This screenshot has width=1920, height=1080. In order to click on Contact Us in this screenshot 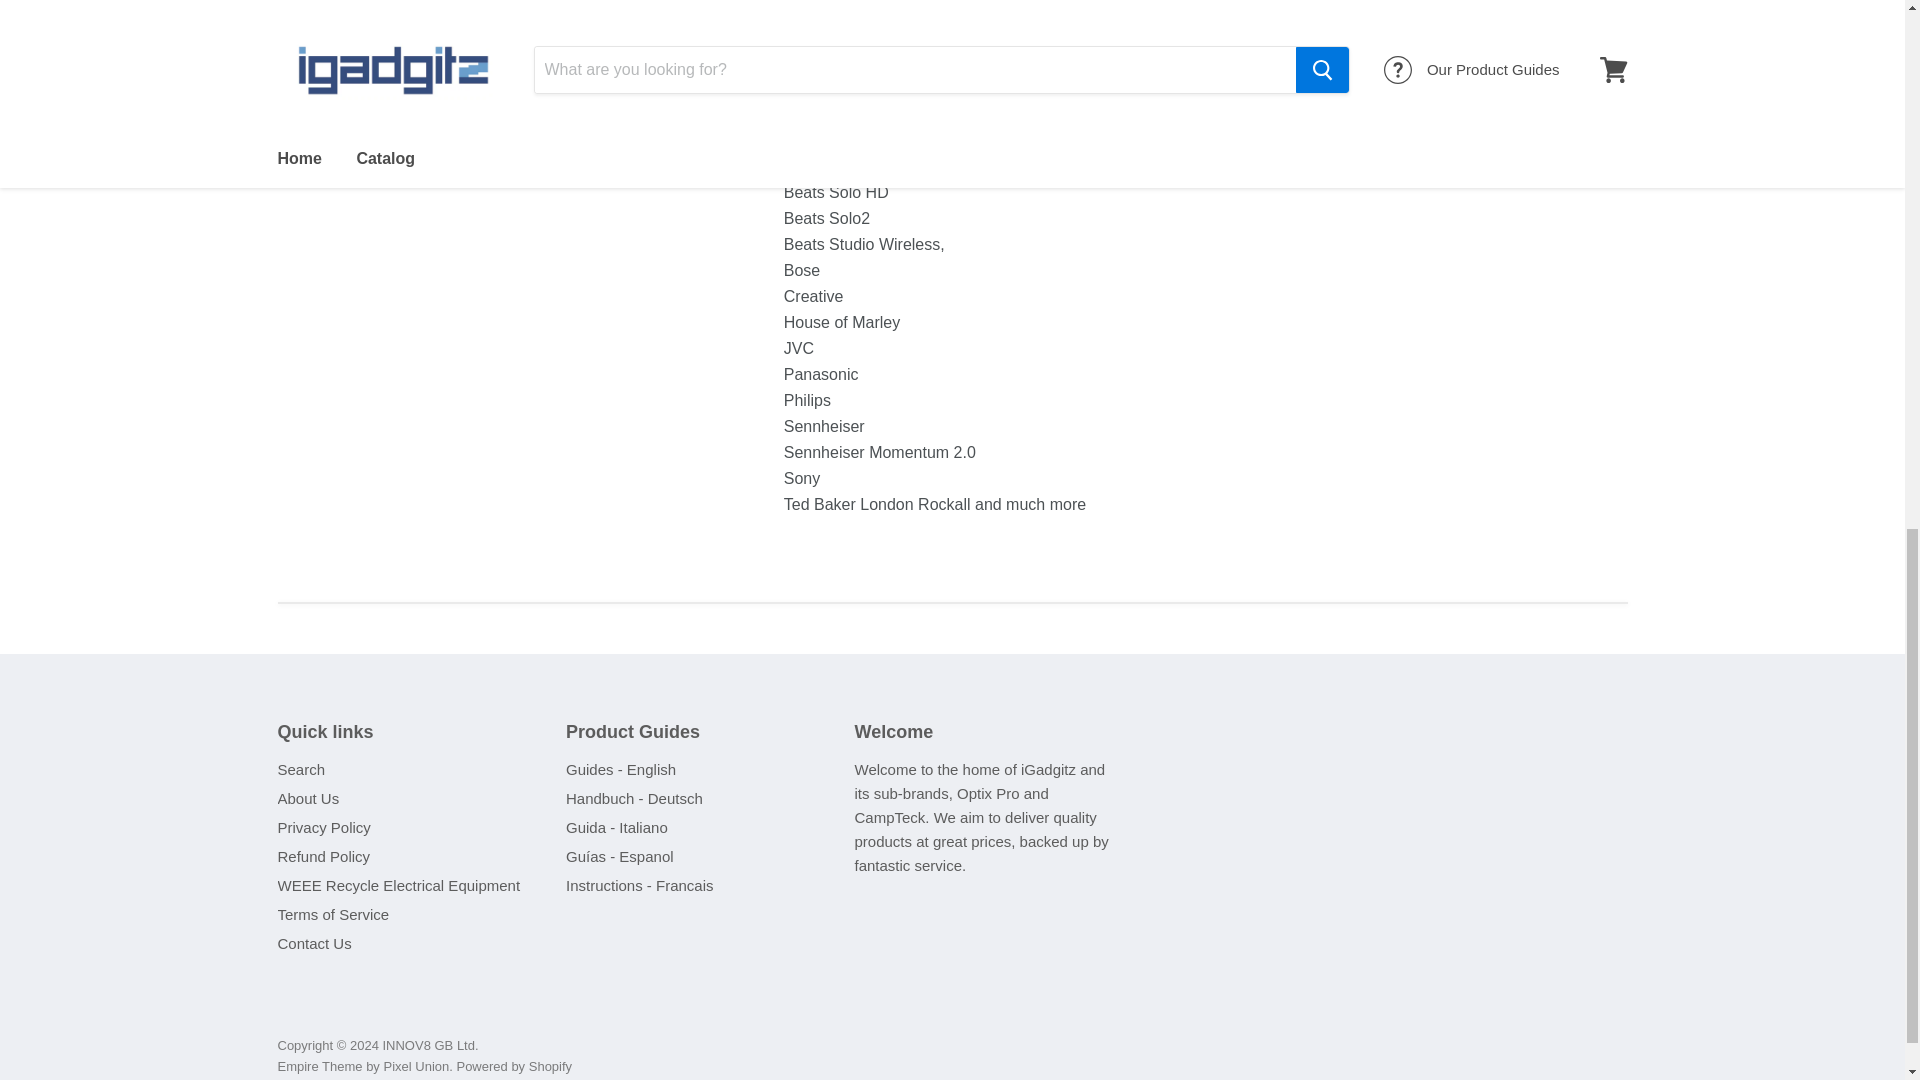, I will do `click(314, 943)`.